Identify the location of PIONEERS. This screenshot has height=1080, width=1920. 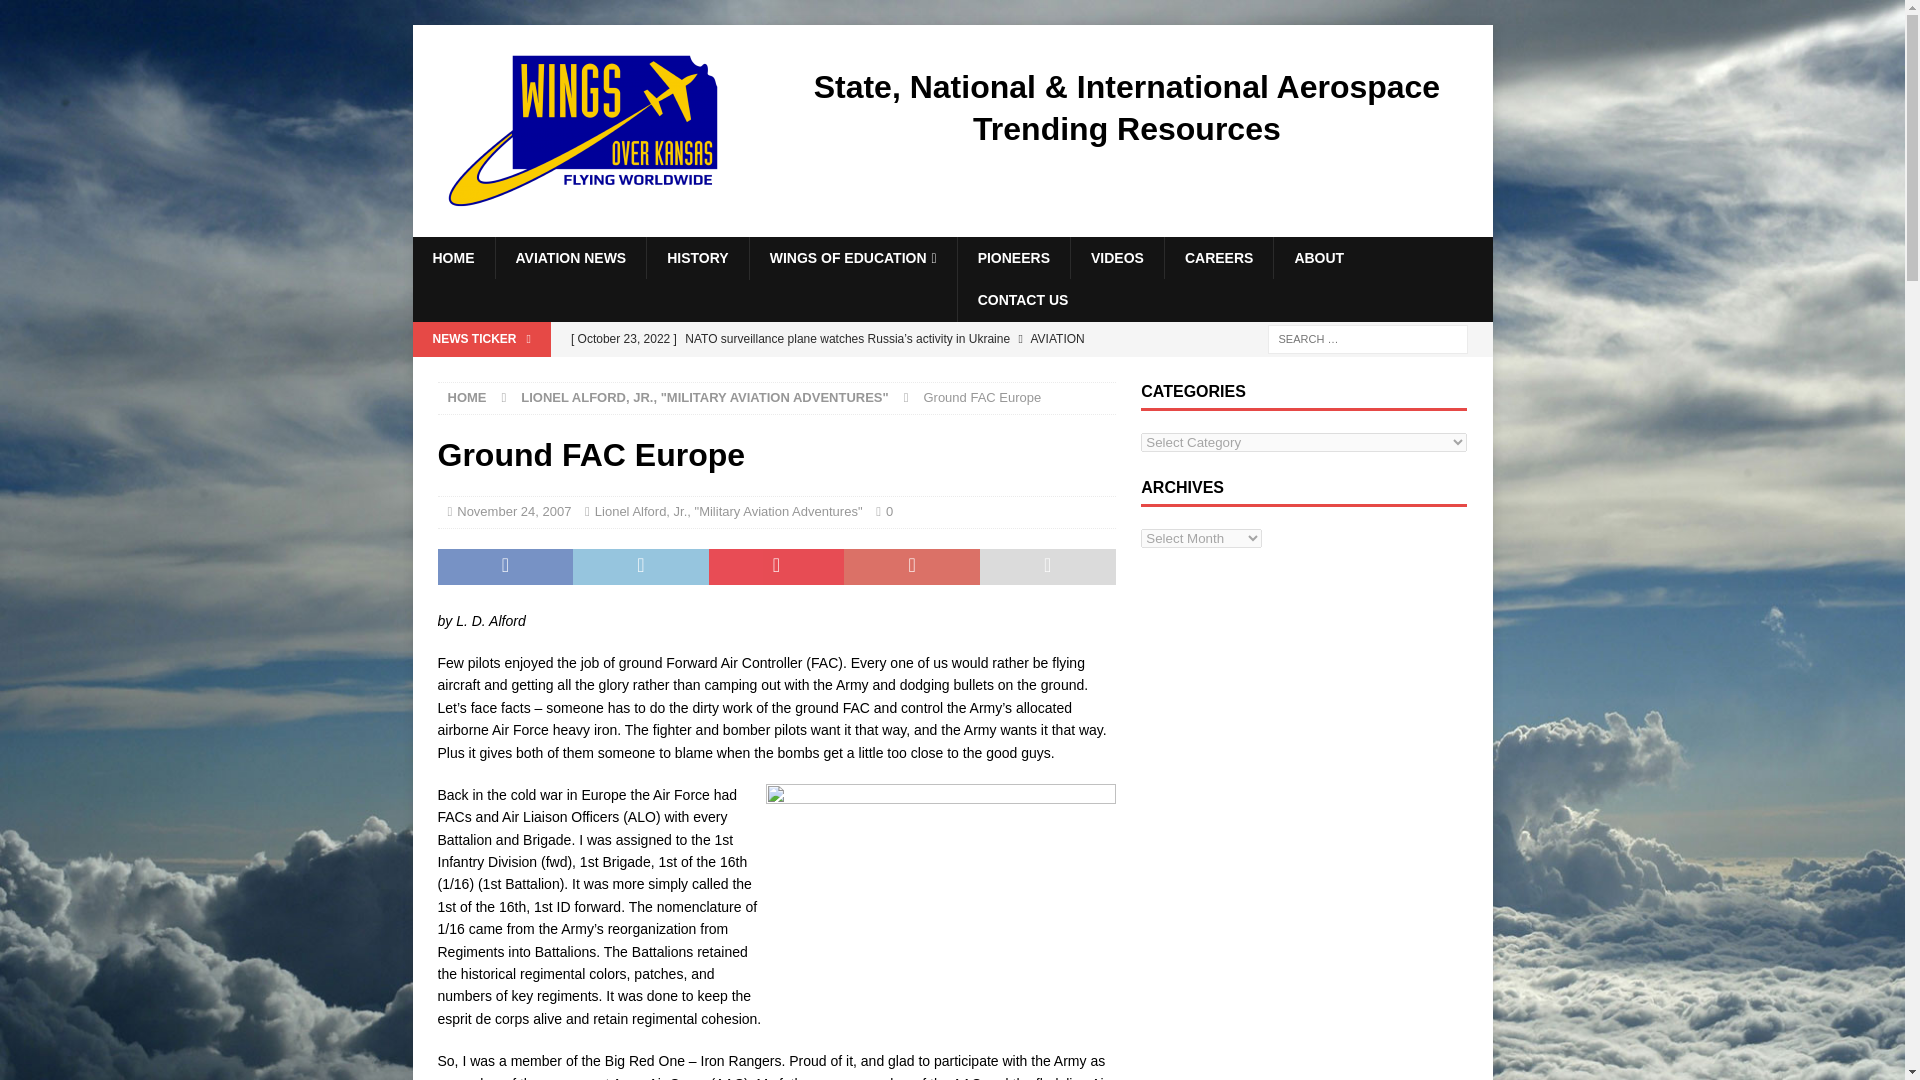
(1012, 257).